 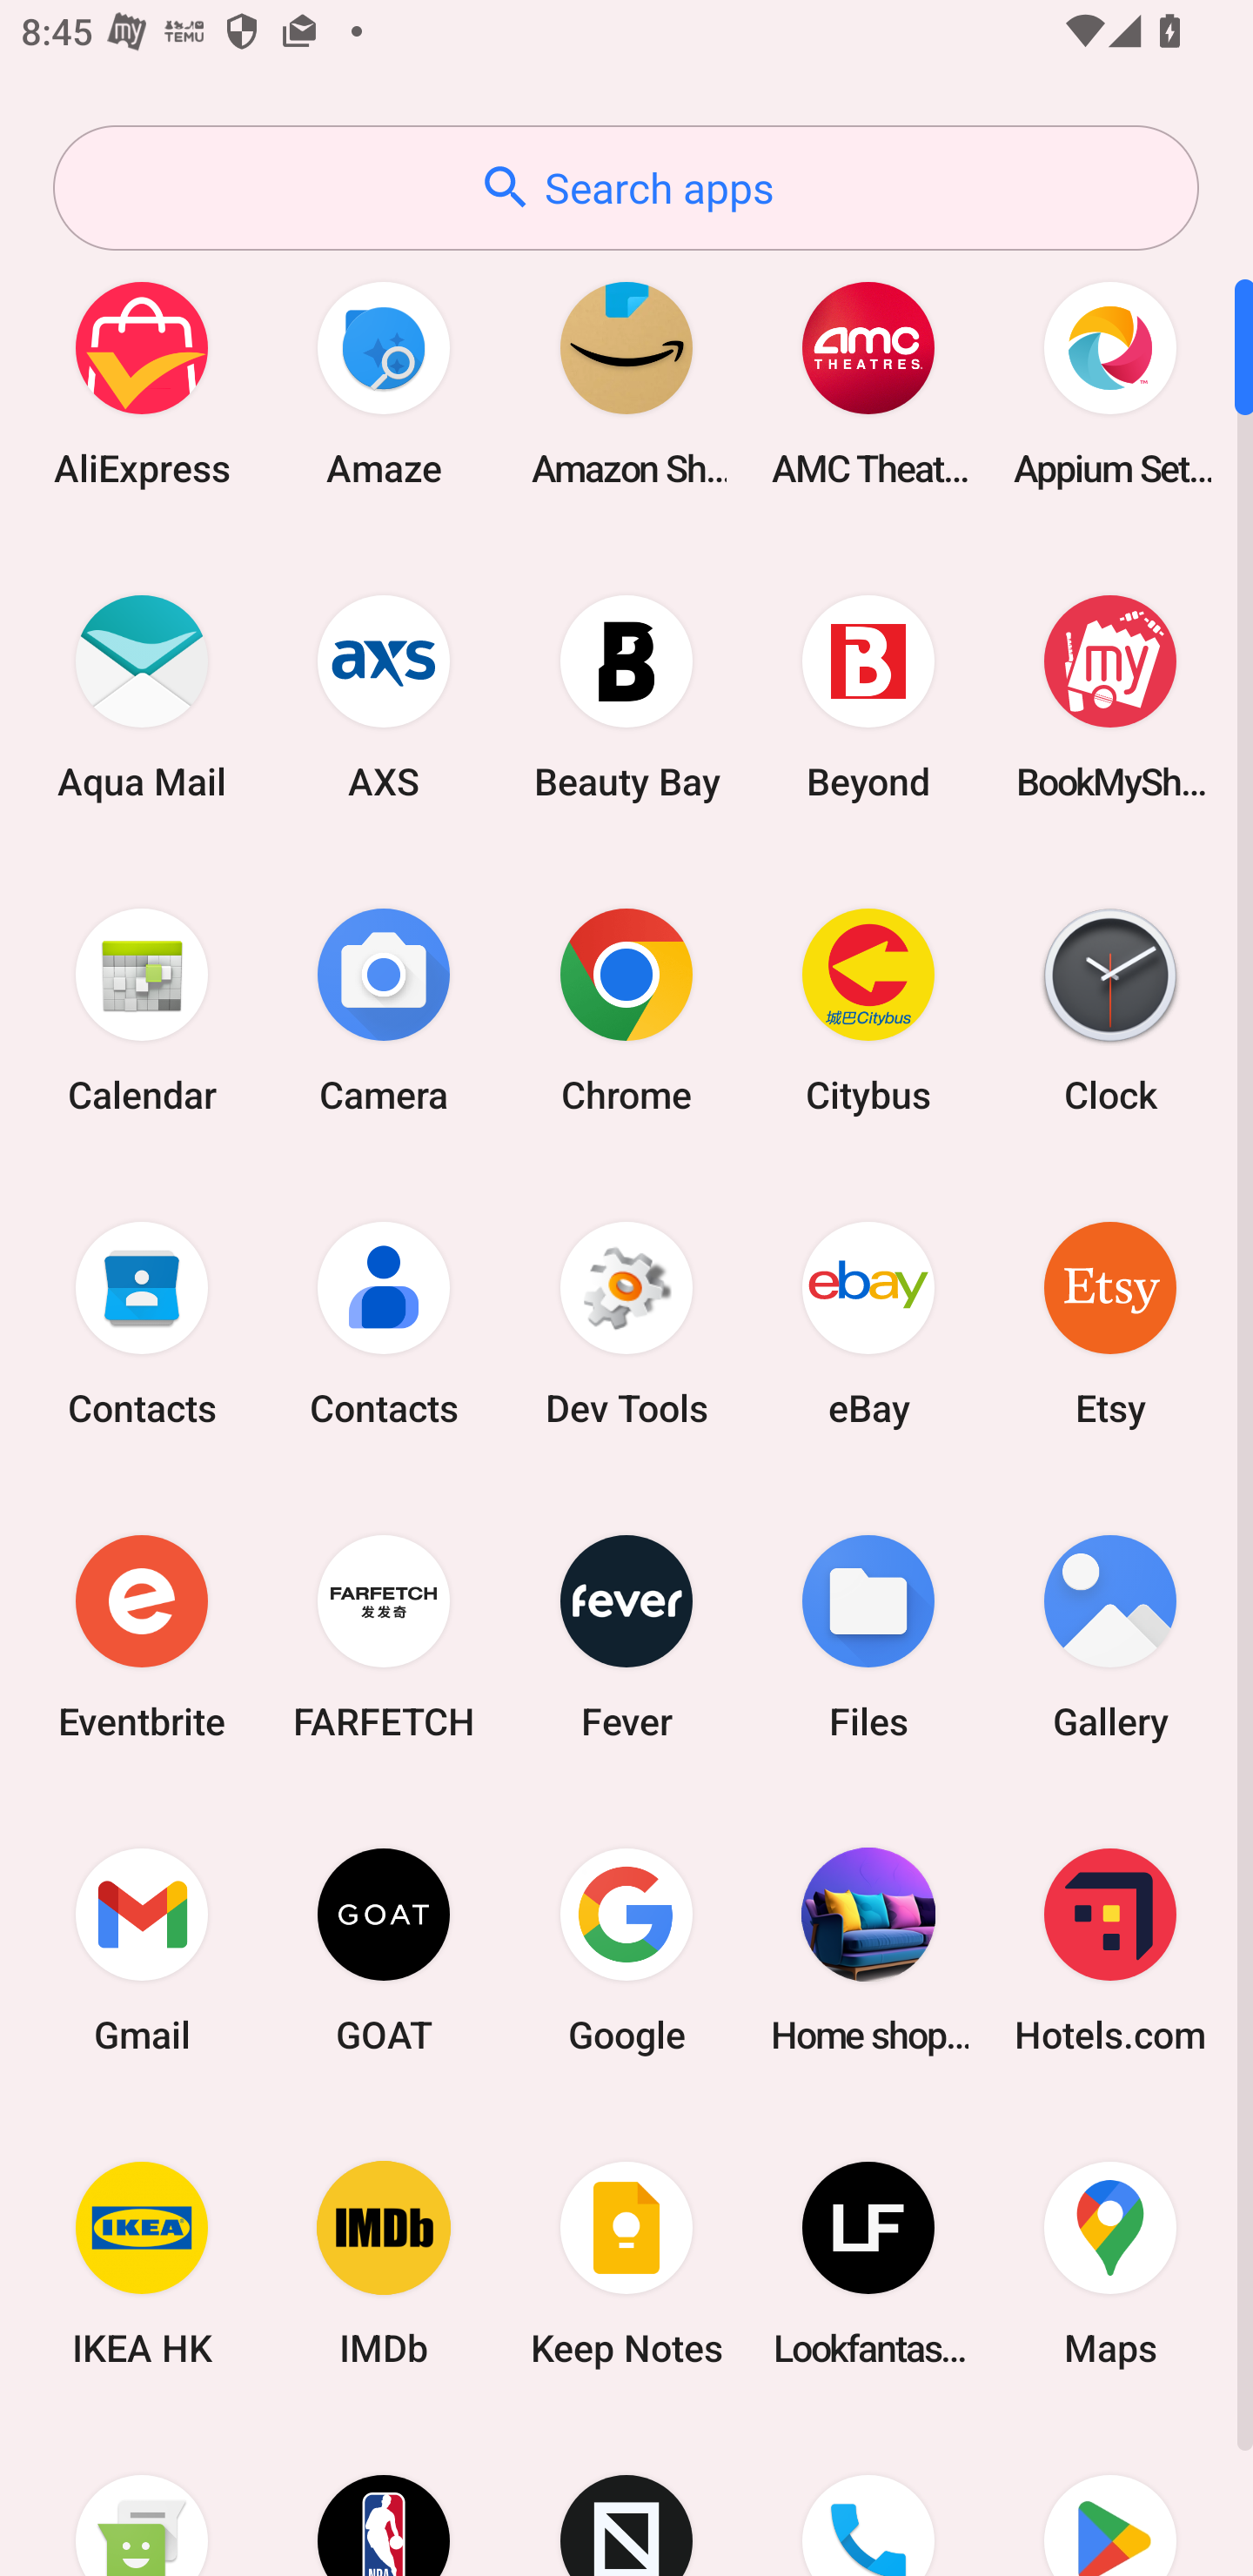 I want to click on Keep Notes, so click(x=626, y=2264).